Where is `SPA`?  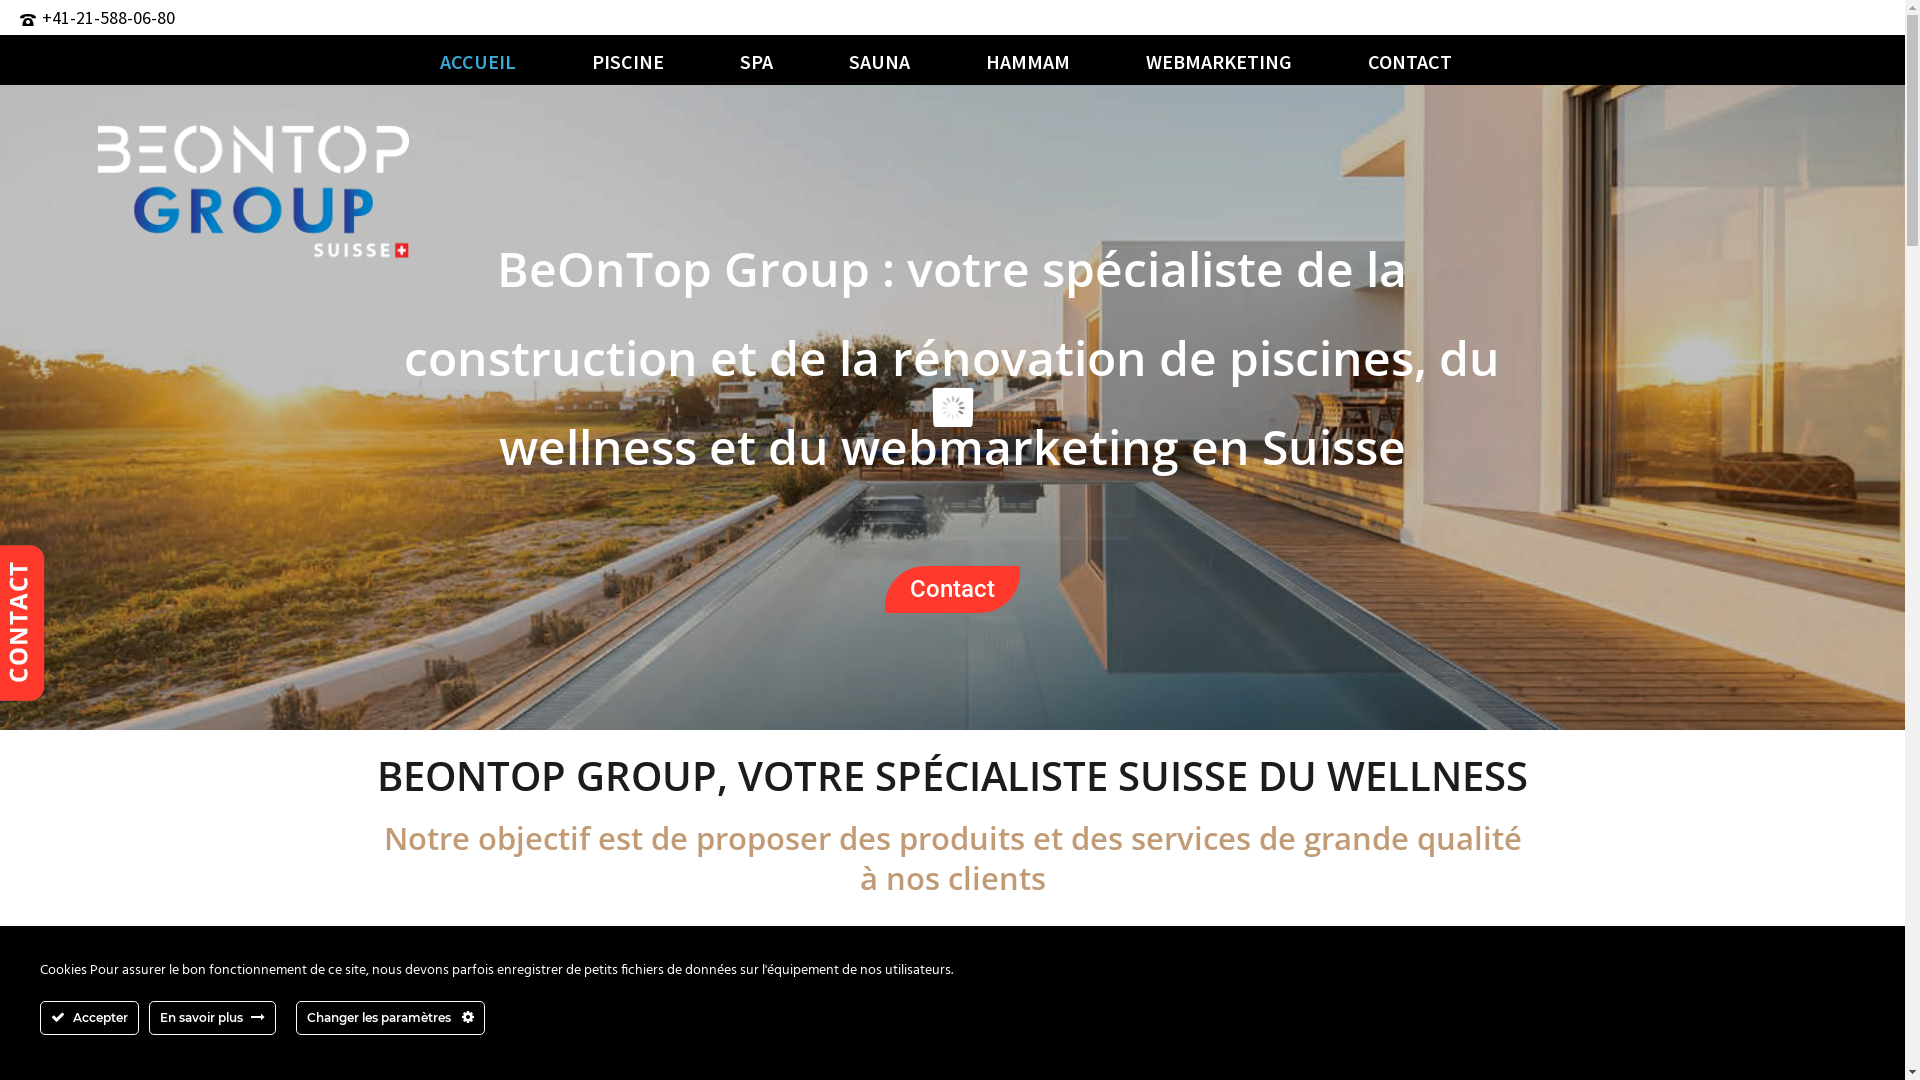 SPA is located at coordinates (756, 60).